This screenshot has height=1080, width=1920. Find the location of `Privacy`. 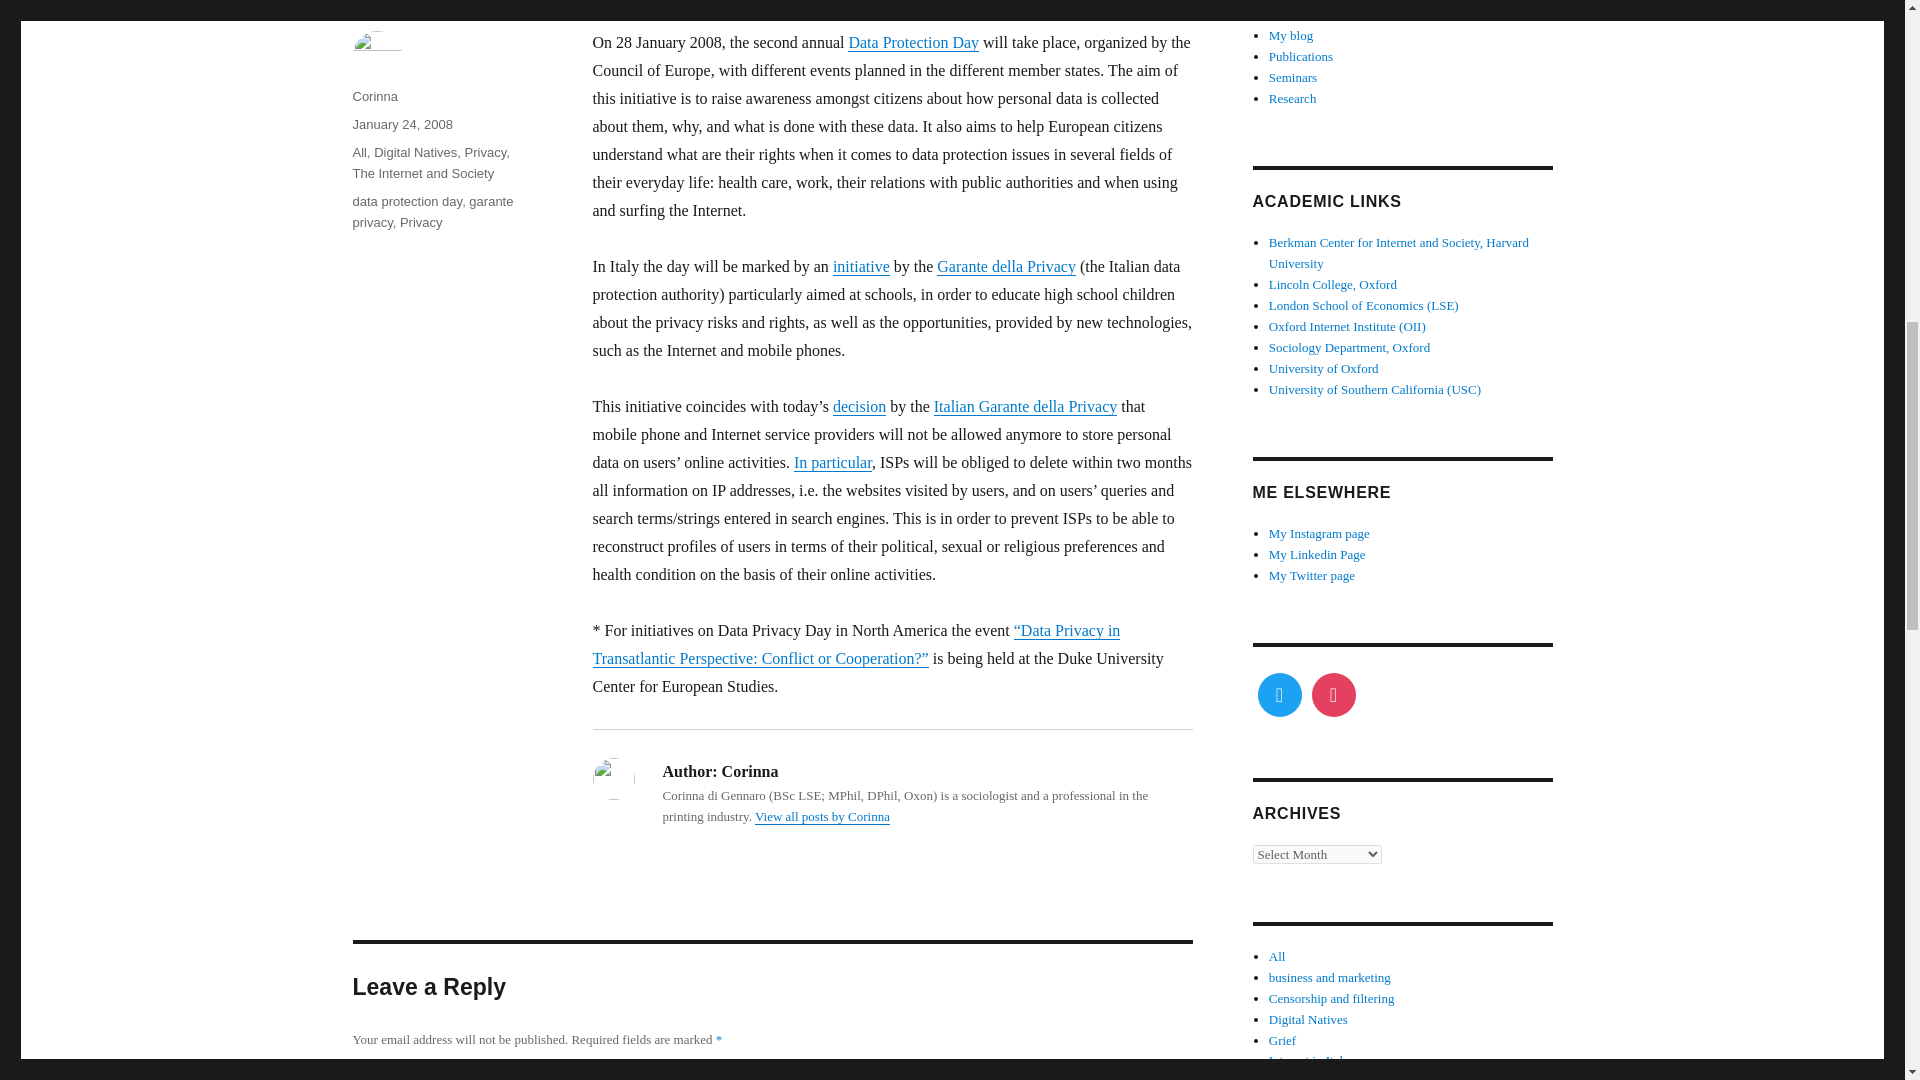

Privacy is located at coordinates (485, 152).